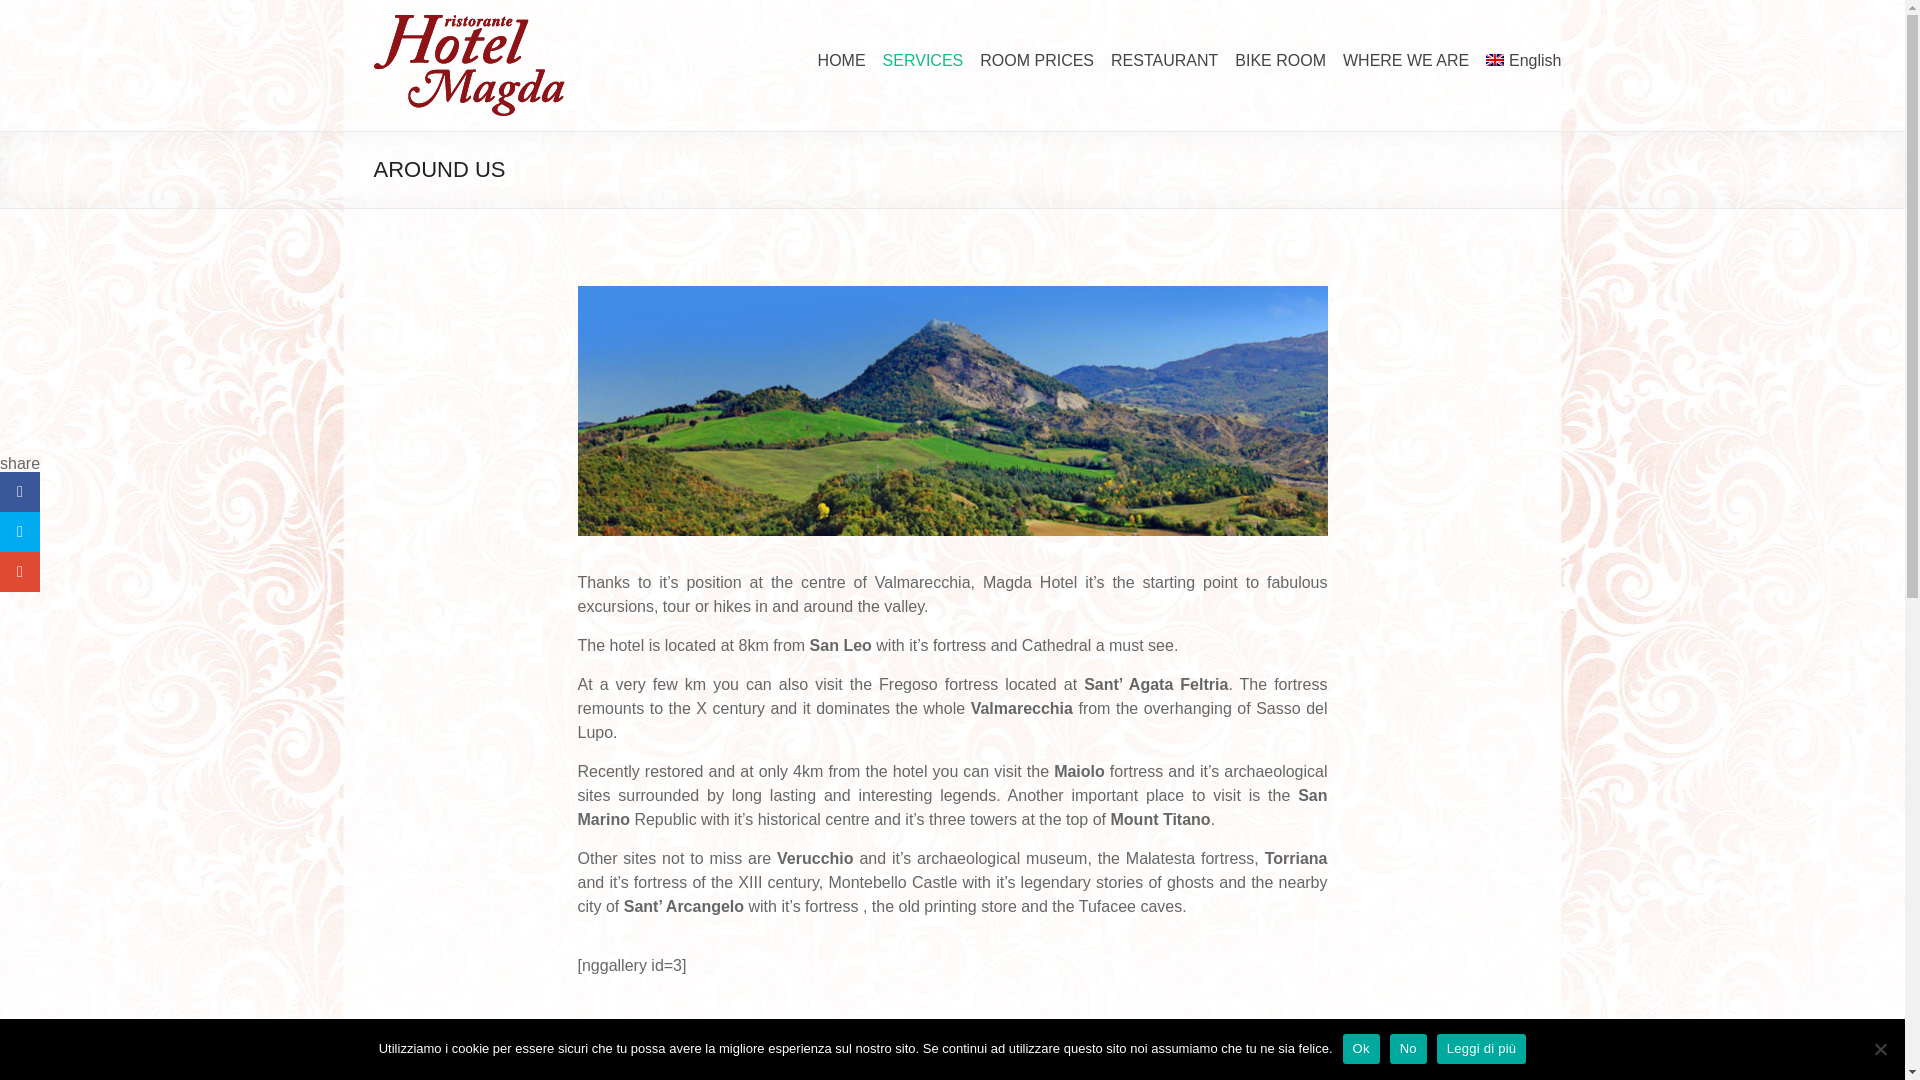 The width and height of the screenshot is (1920, 1080). I want to click on English, so click(1523, 58).